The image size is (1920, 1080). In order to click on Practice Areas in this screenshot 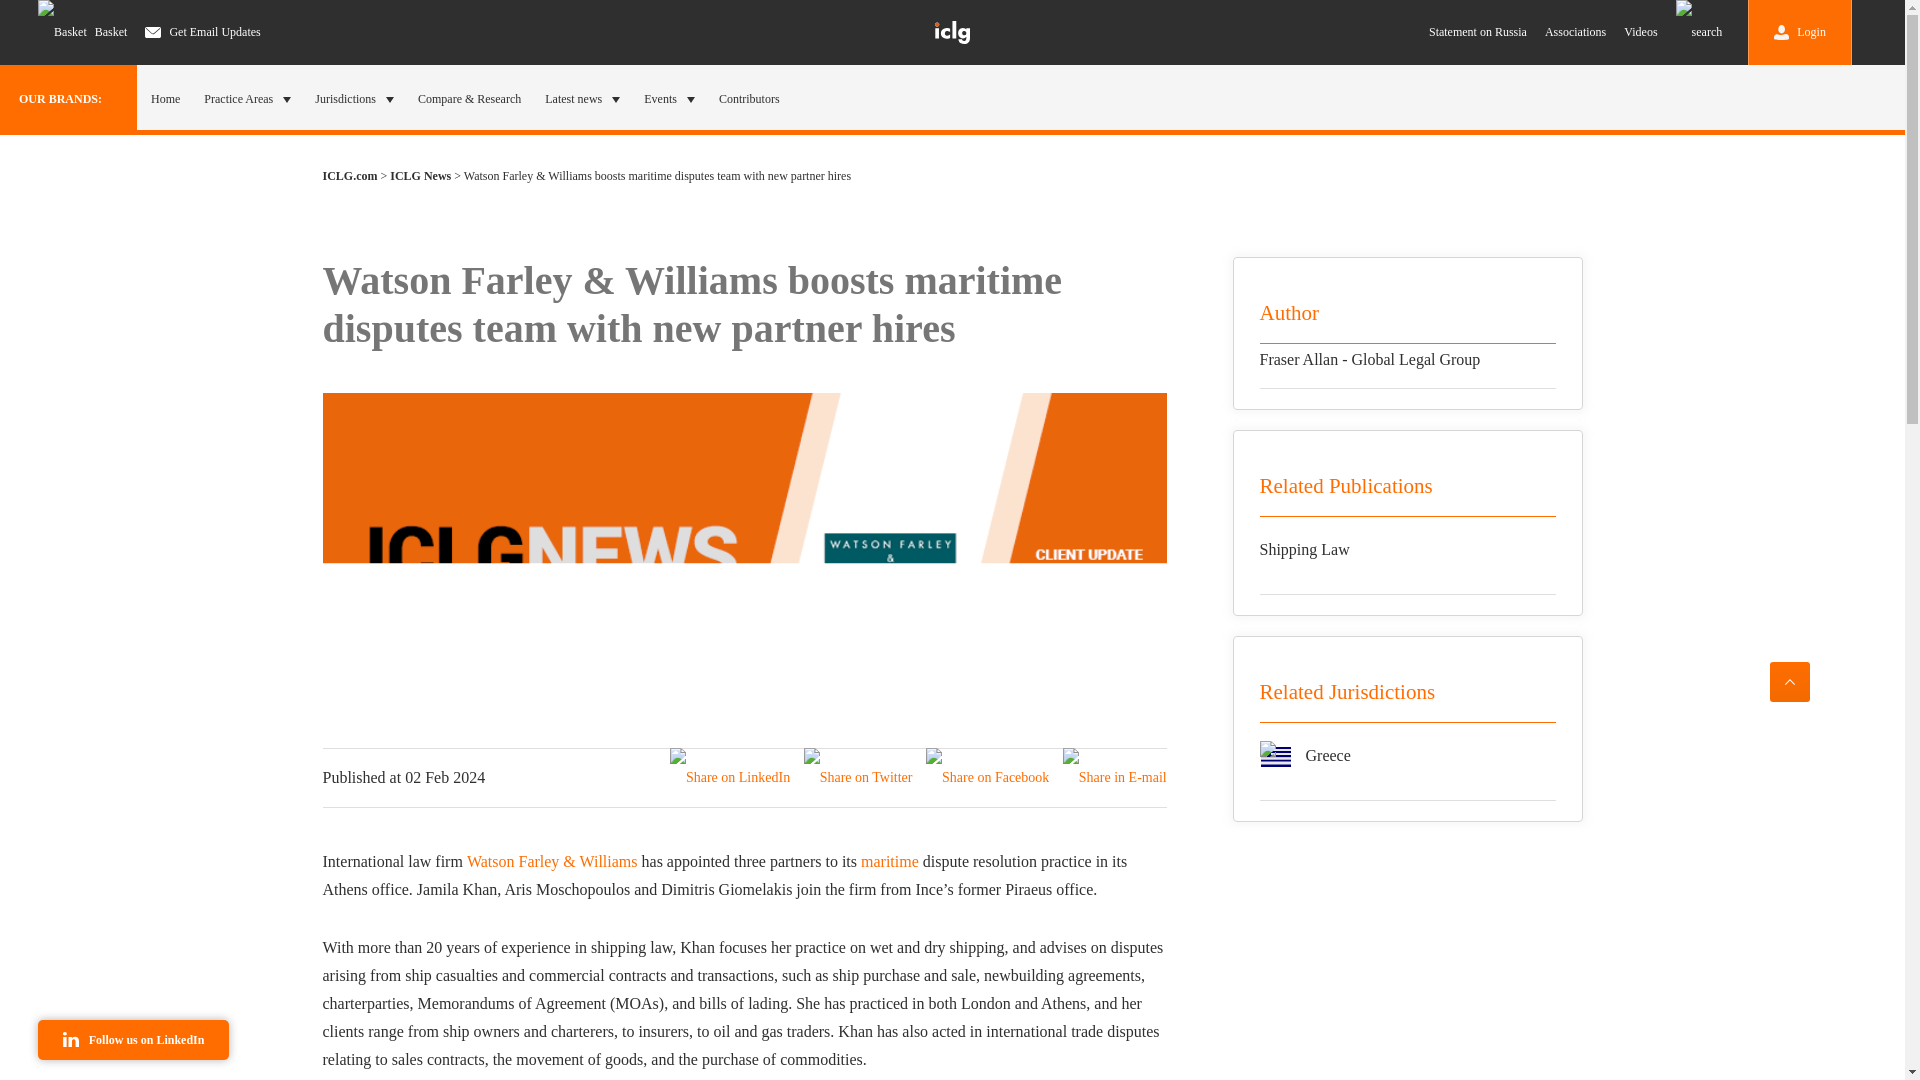, I will do `click(247, 98)`.